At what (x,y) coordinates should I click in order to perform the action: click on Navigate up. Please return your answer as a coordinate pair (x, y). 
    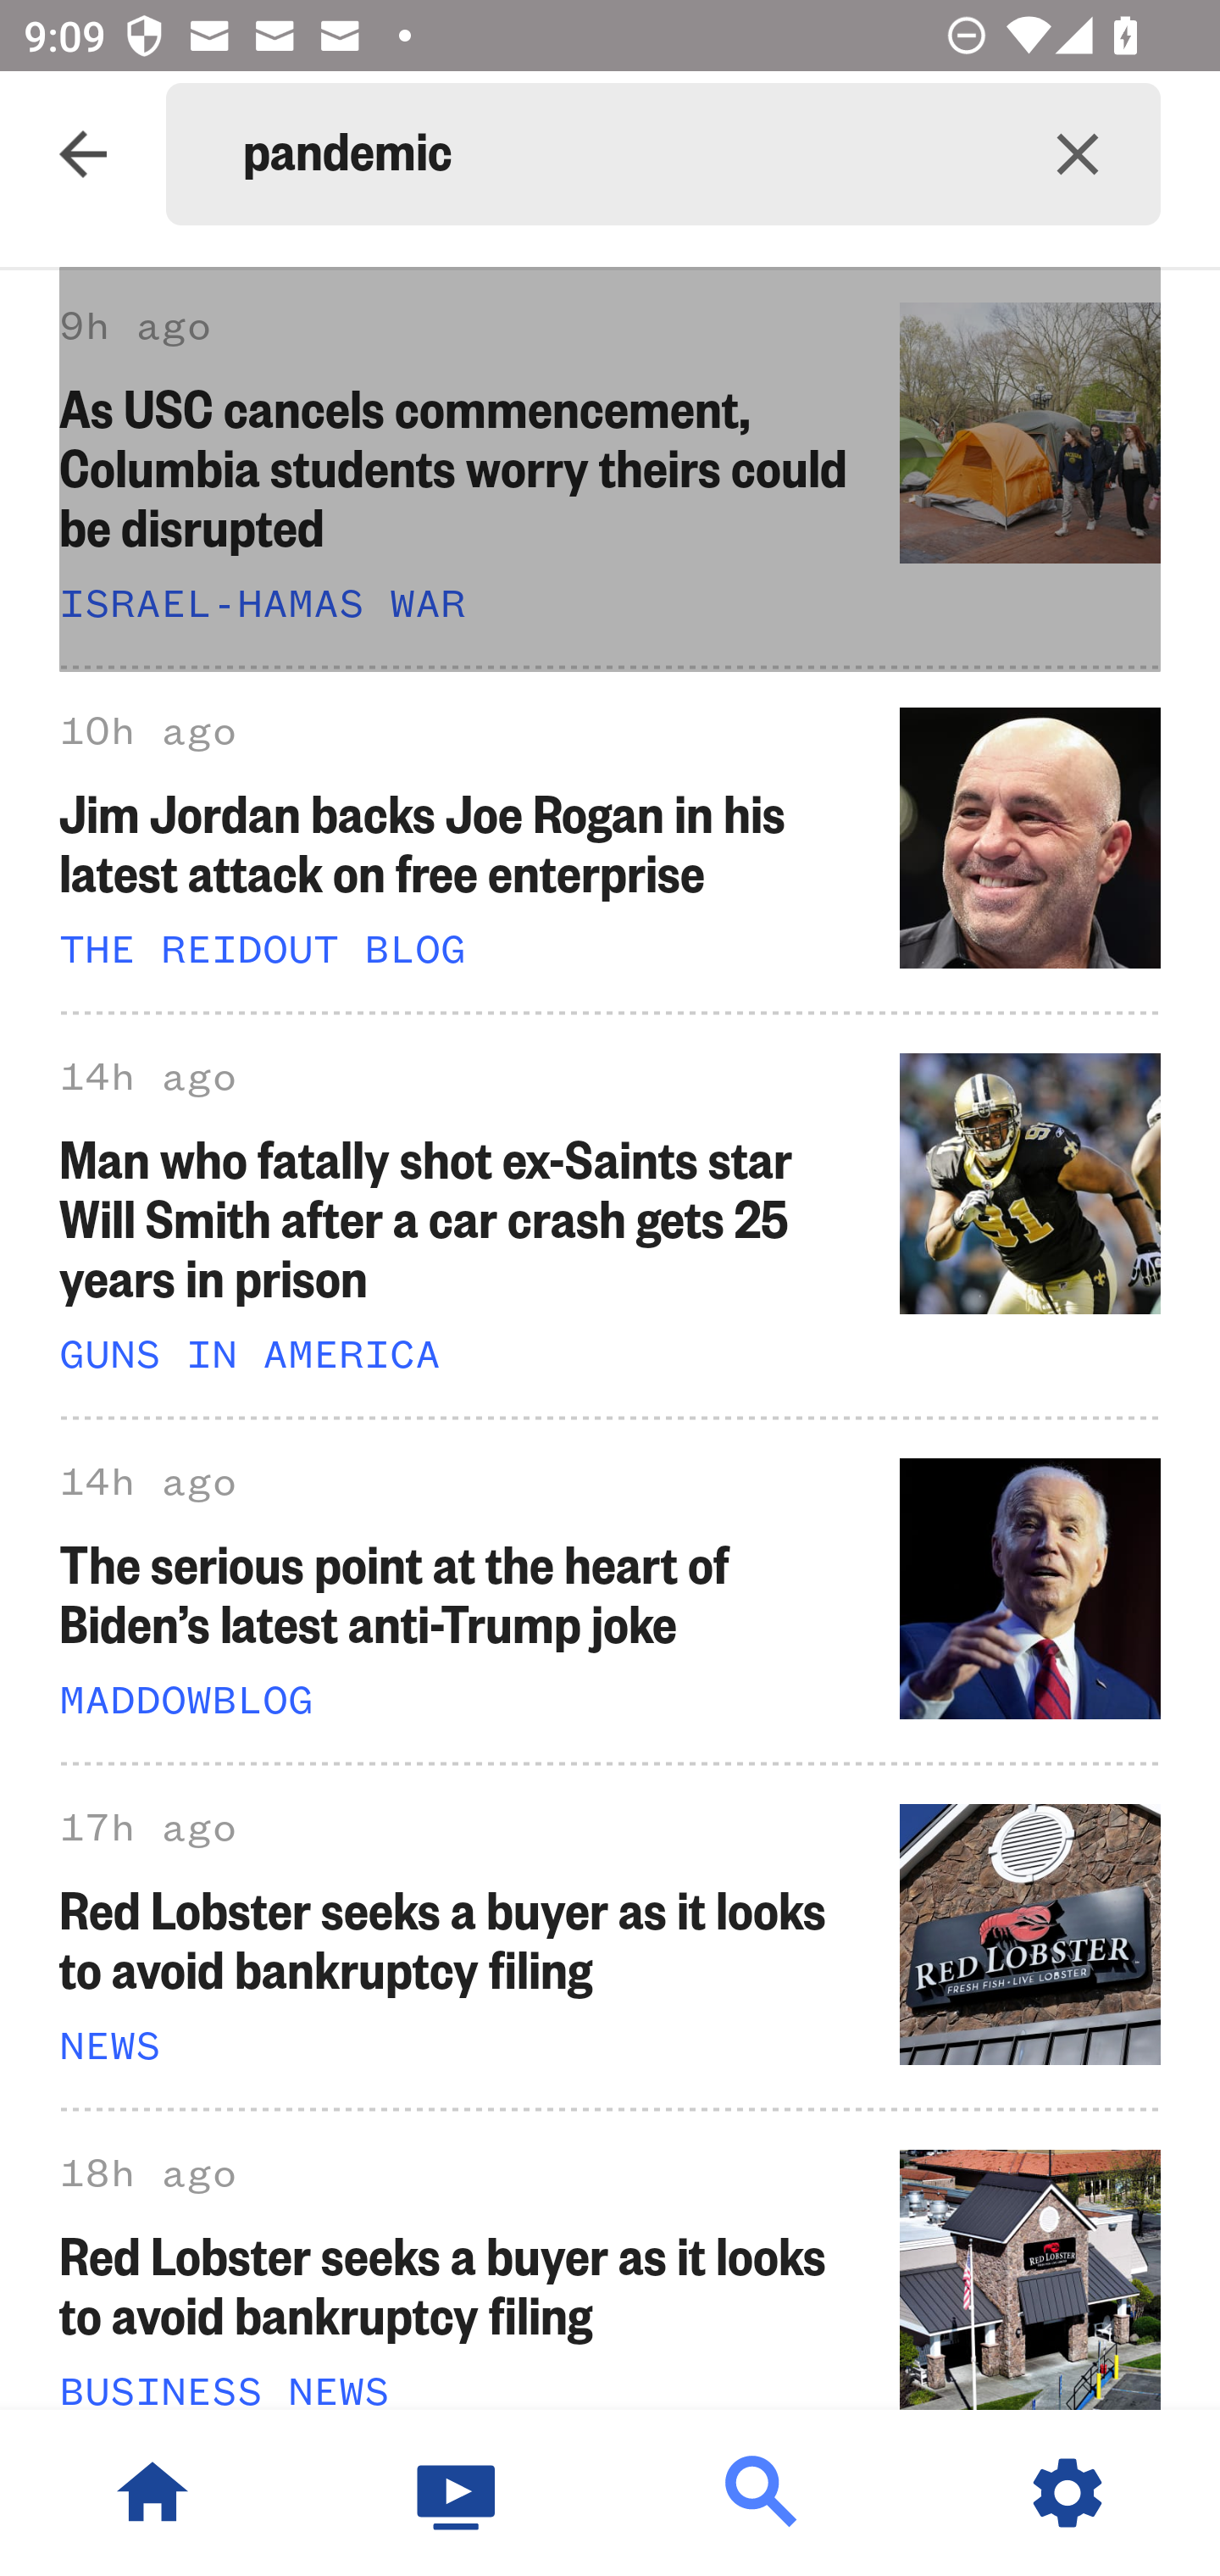
    Looking at the image, I should click on (83, 154).